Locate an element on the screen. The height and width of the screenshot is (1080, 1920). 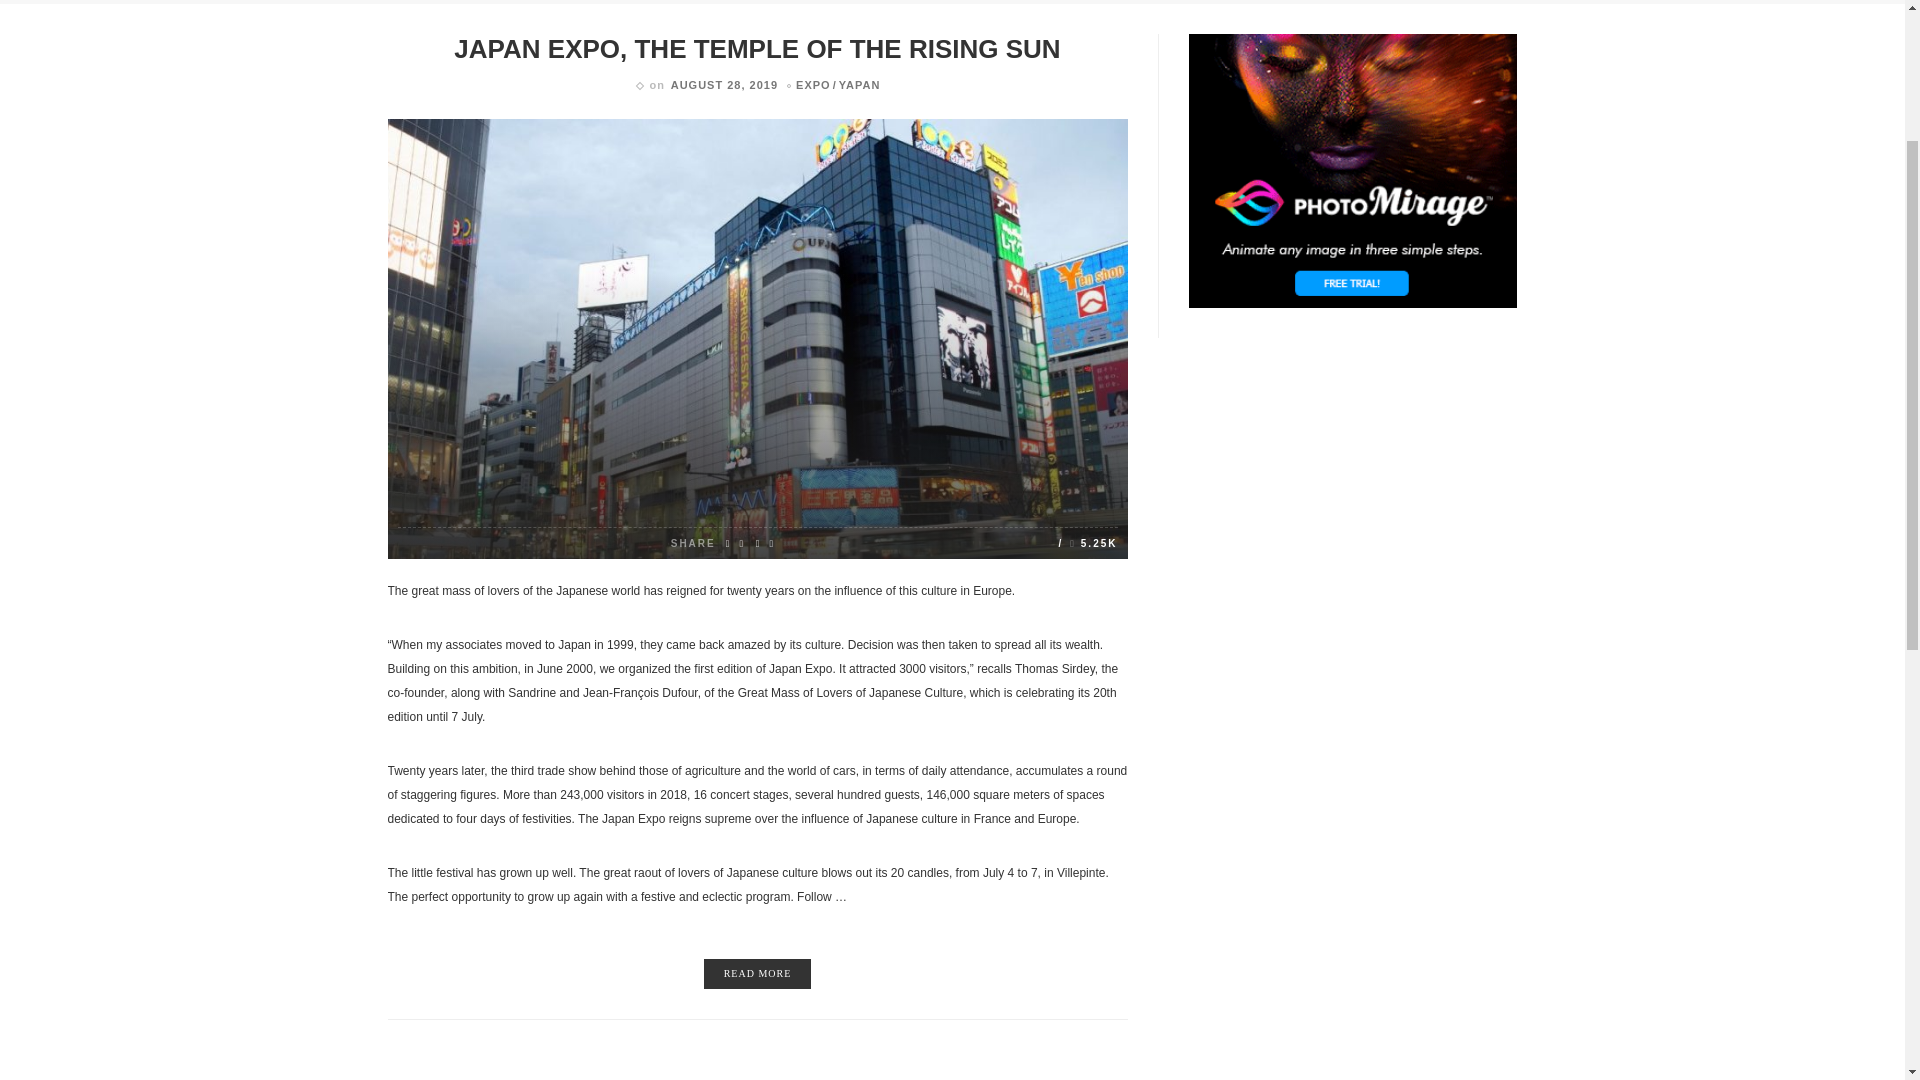
Japan Expo, the Temple of the Rising Sun is located at coordinates (540, 224).